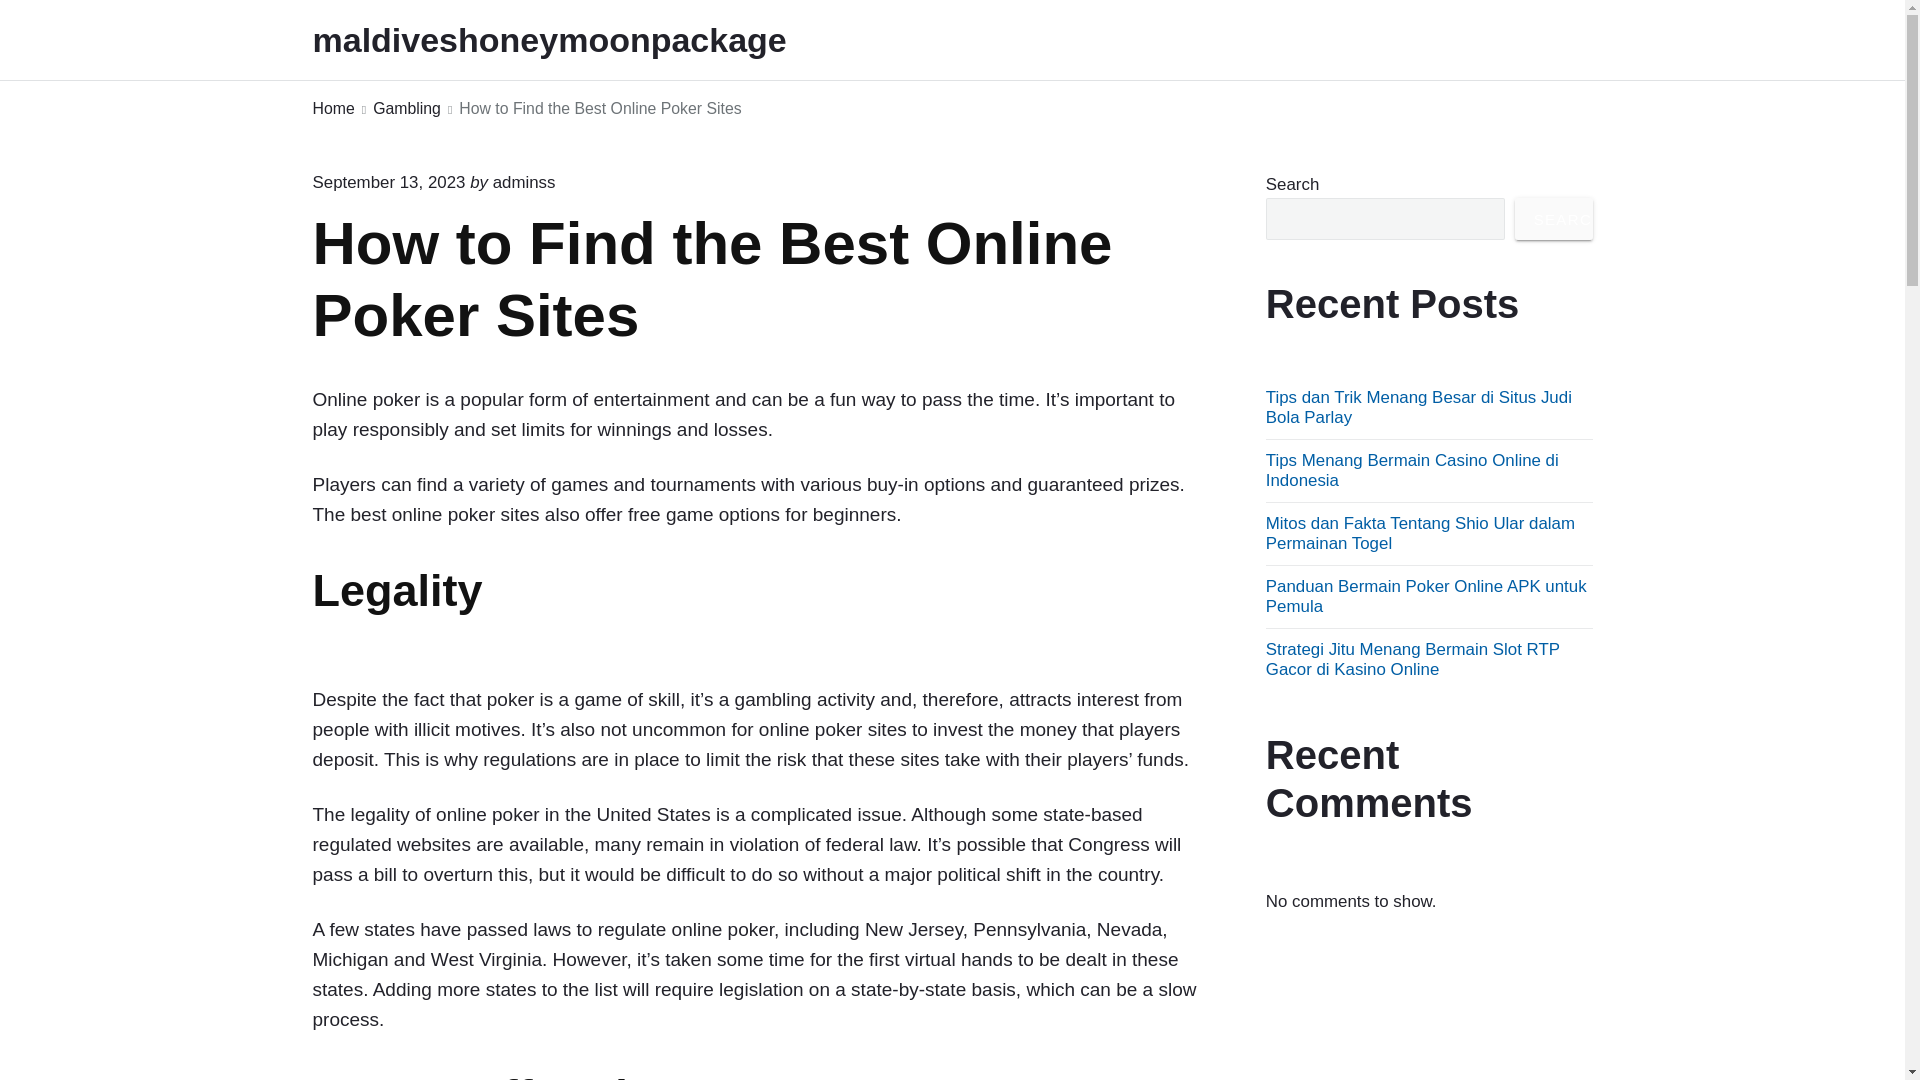 The height and width of the screenshot is (1080, 1920). Describe the element at coordinates (1426, 596) in the screenshot. I see `Panduan Bermain Poker Online APK untuk Pemula` at that location.